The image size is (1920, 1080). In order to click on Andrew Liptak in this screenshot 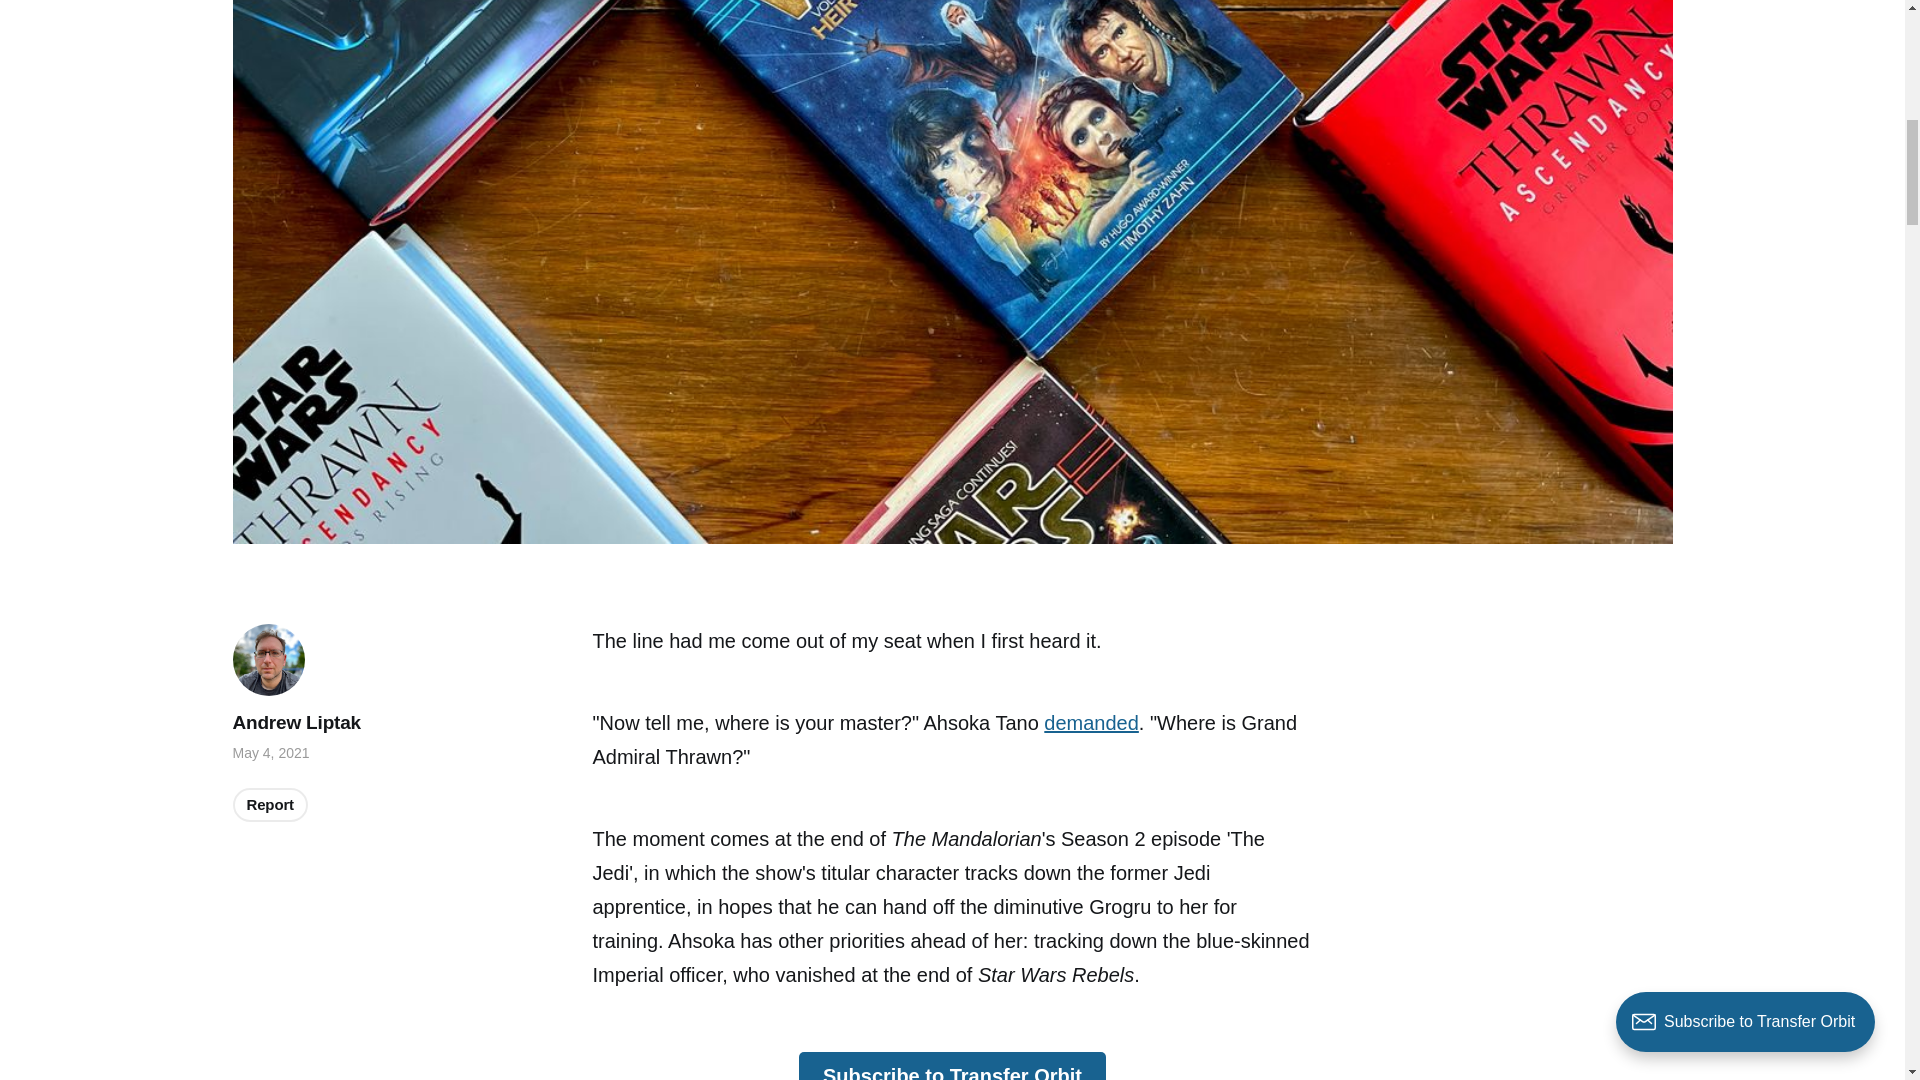, I will do `click(296, 722)`.